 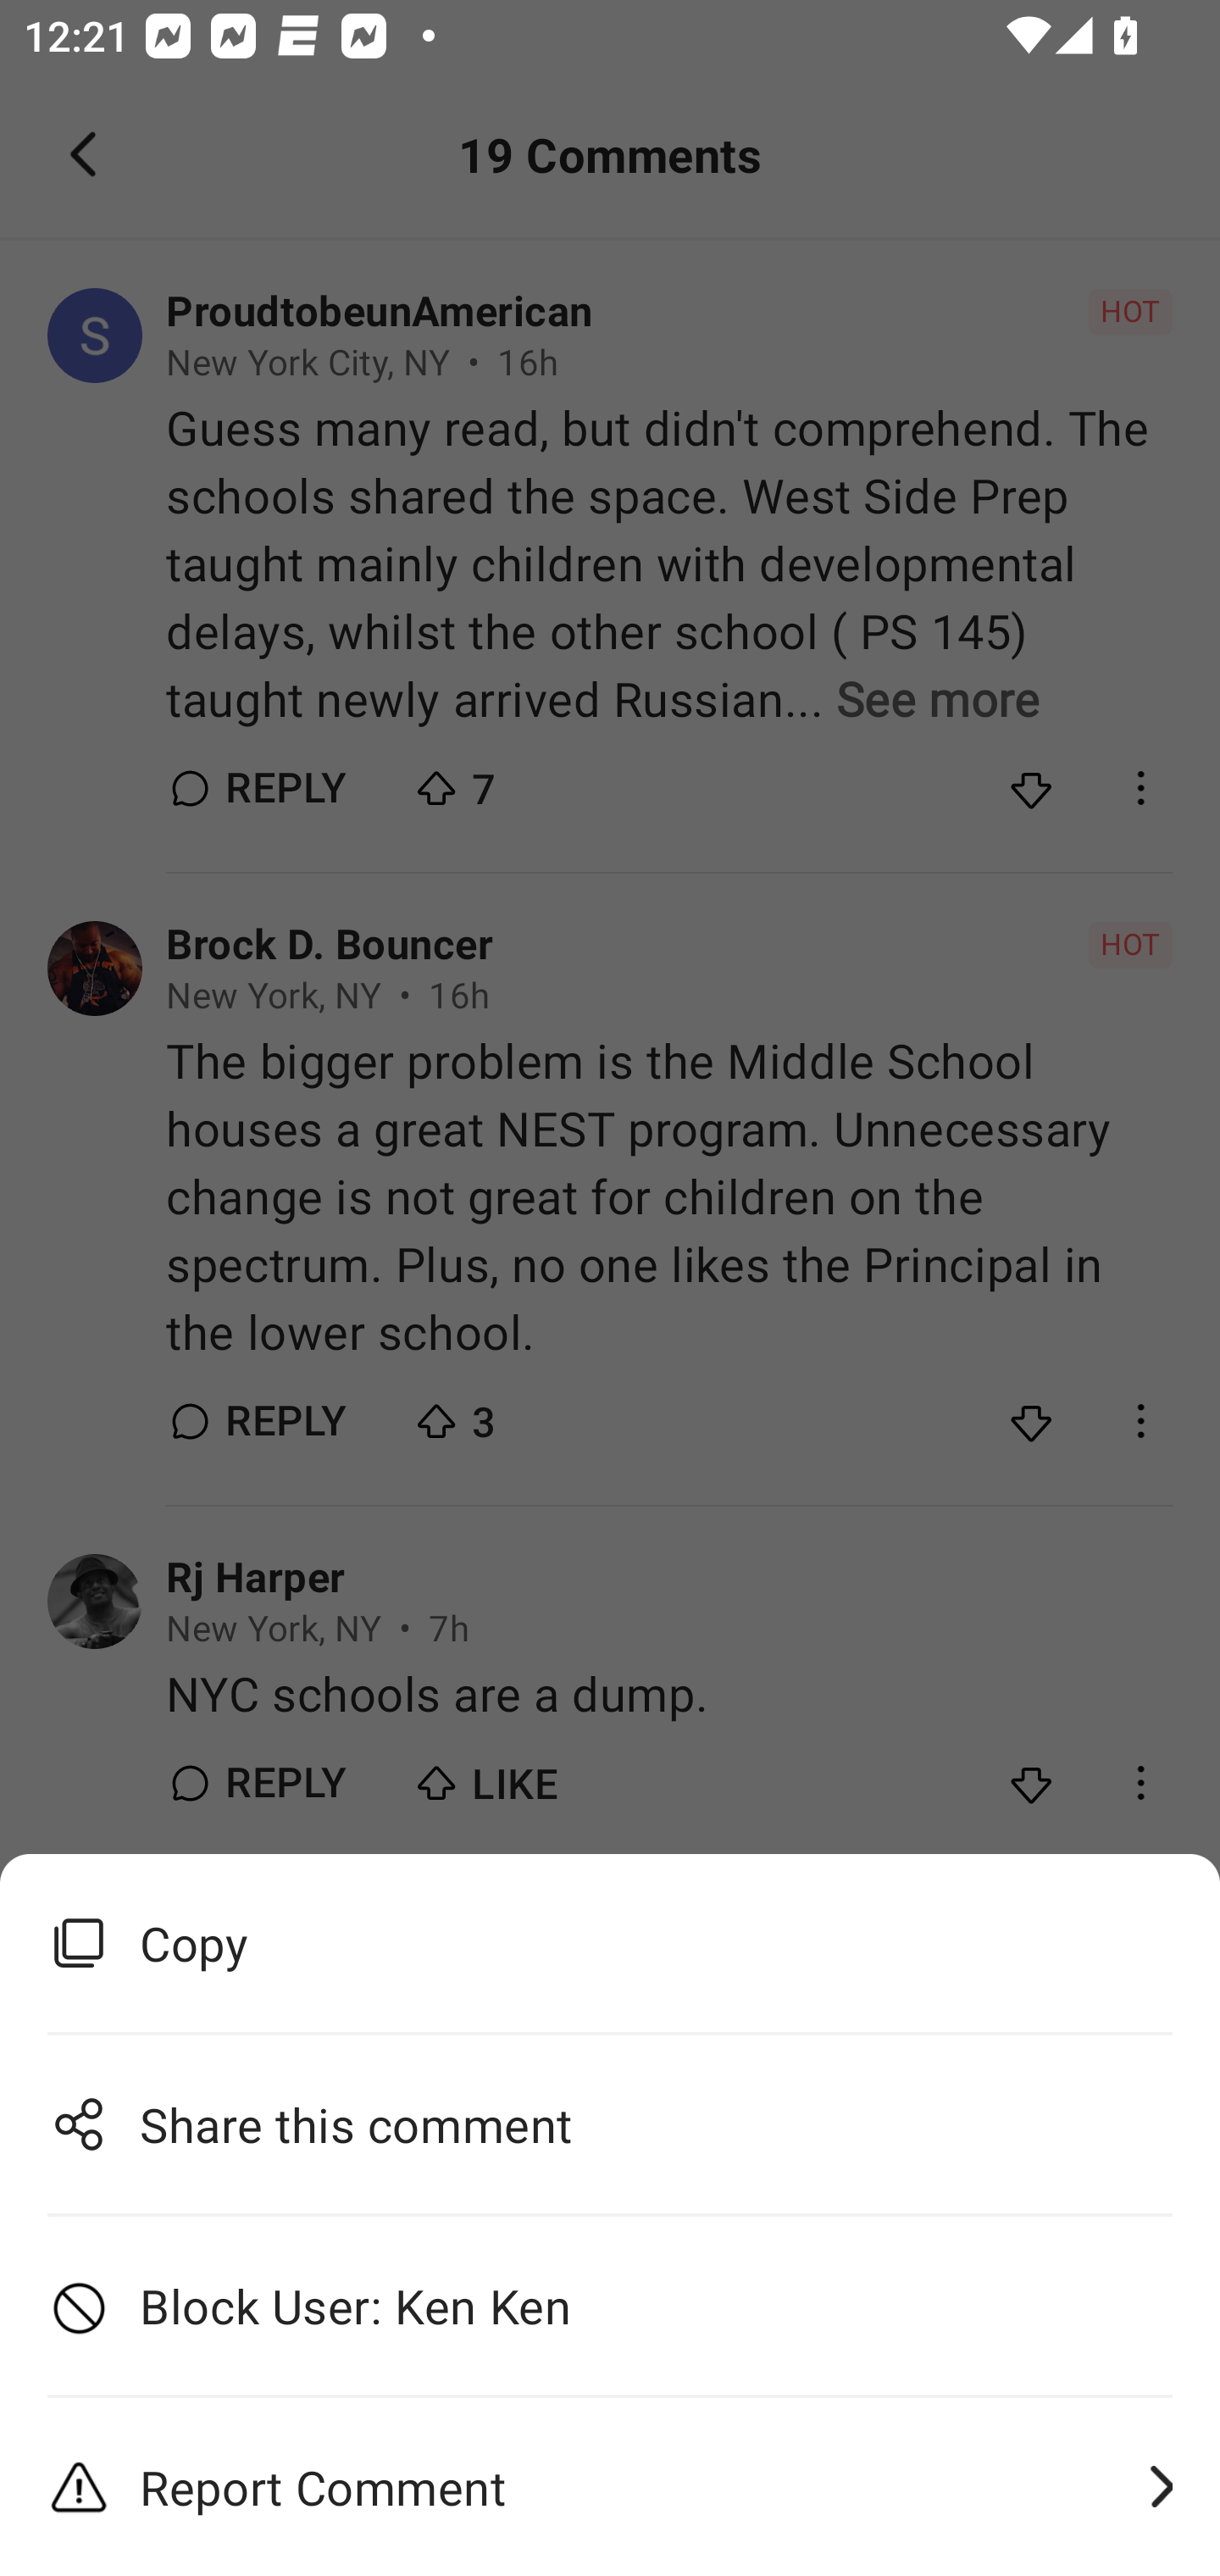 What do you see at coordinates (610, 1943) in the screenshot?
I see `Copy` at bounding box center [610, 1943].